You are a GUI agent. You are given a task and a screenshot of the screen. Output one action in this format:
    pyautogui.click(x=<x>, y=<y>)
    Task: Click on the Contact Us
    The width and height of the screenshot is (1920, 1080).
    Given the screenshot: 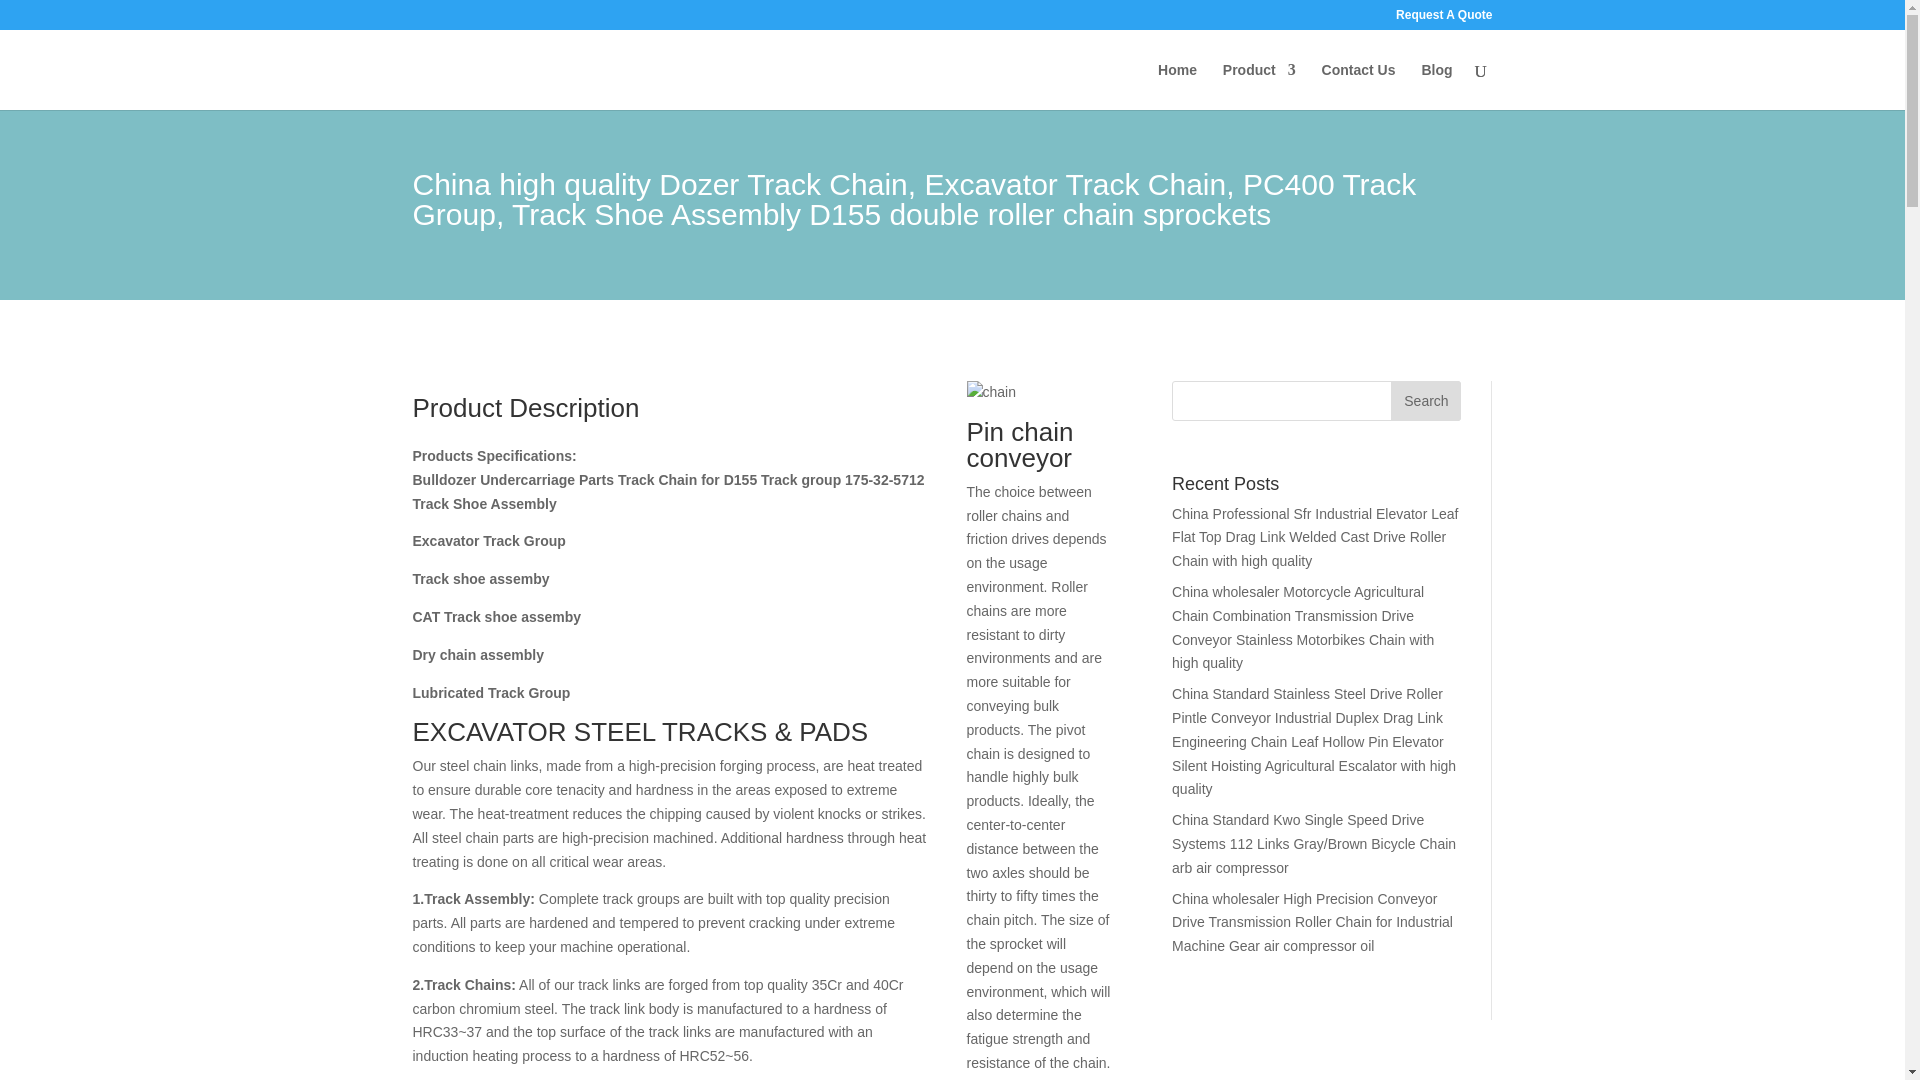 What is the action you would take?
    pyautogui.click(x=1358, y=86)
    